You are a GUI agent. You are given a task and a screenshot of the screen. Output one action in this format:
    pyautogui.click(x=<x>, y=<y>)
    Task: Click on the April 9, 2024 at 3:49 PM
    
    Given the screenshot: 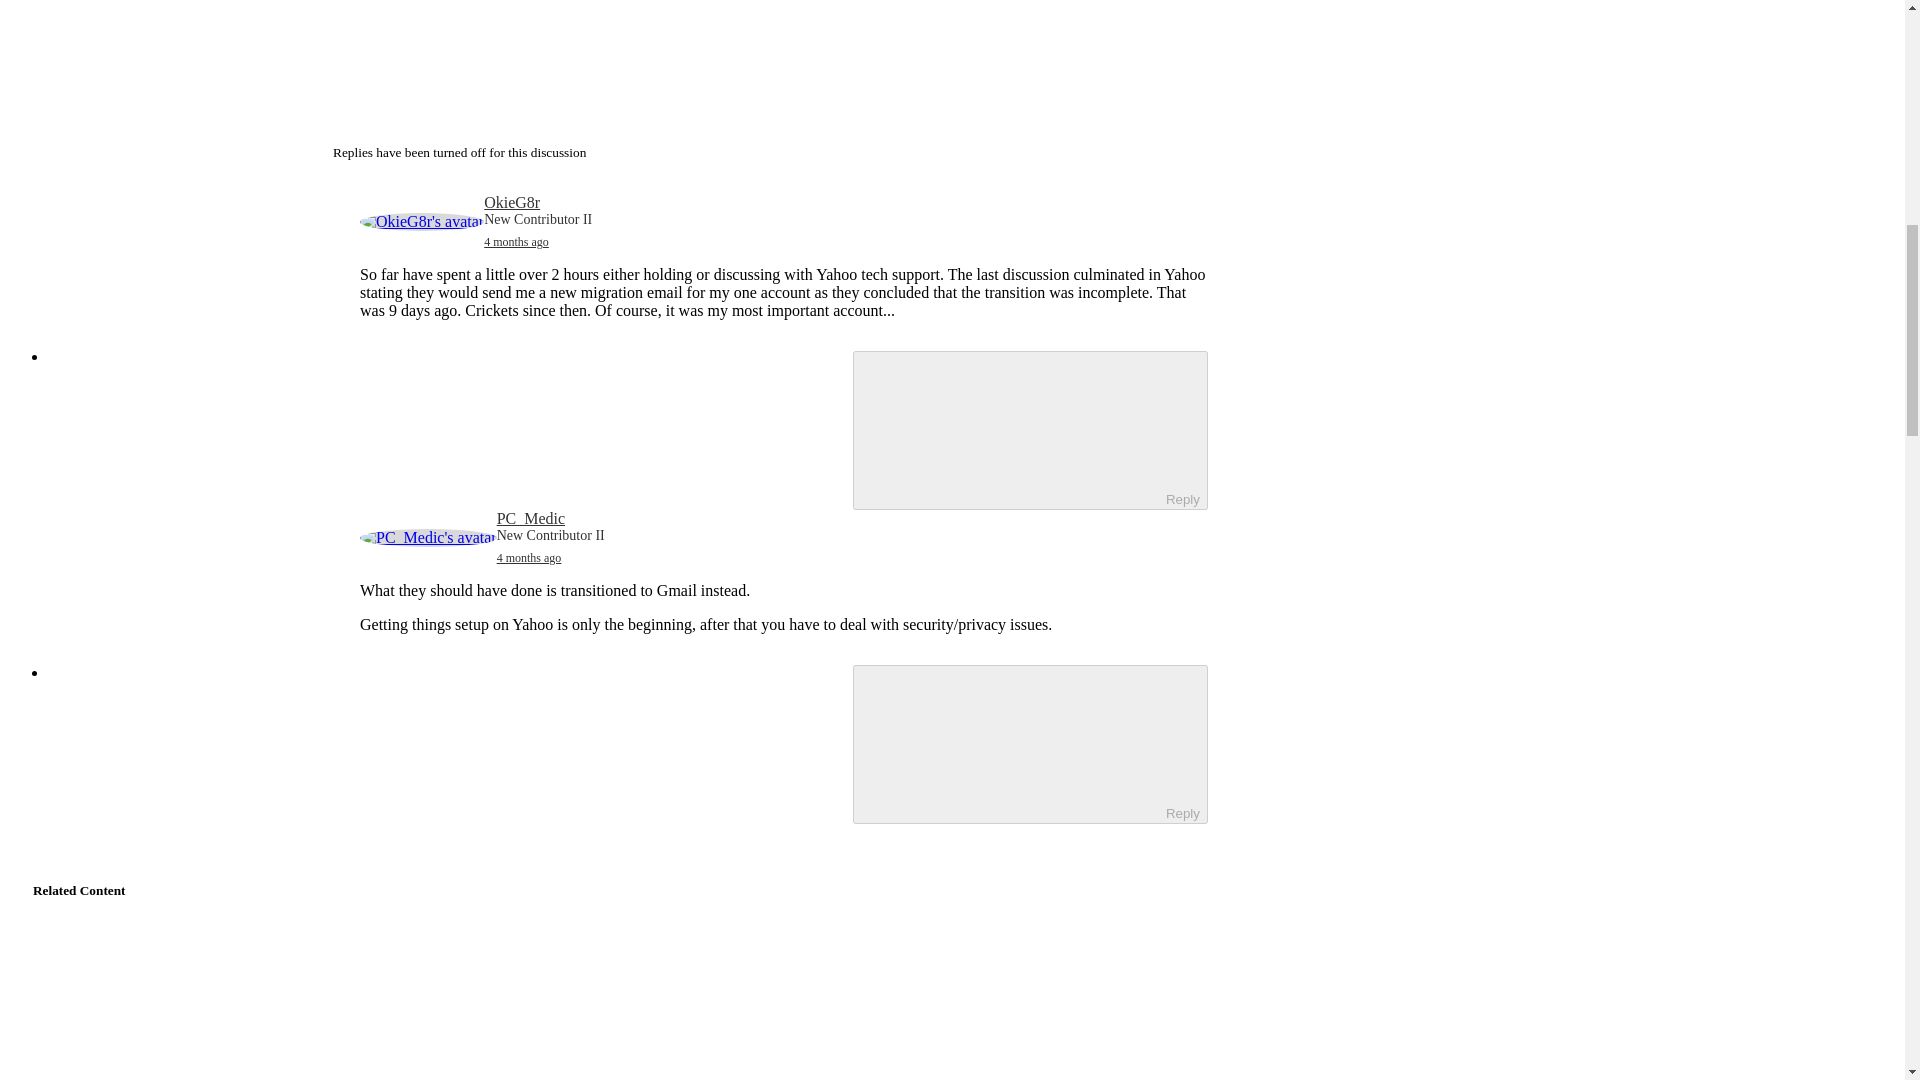 What is the action you would take?
    pyautogui.click(x=516, y=242)
    